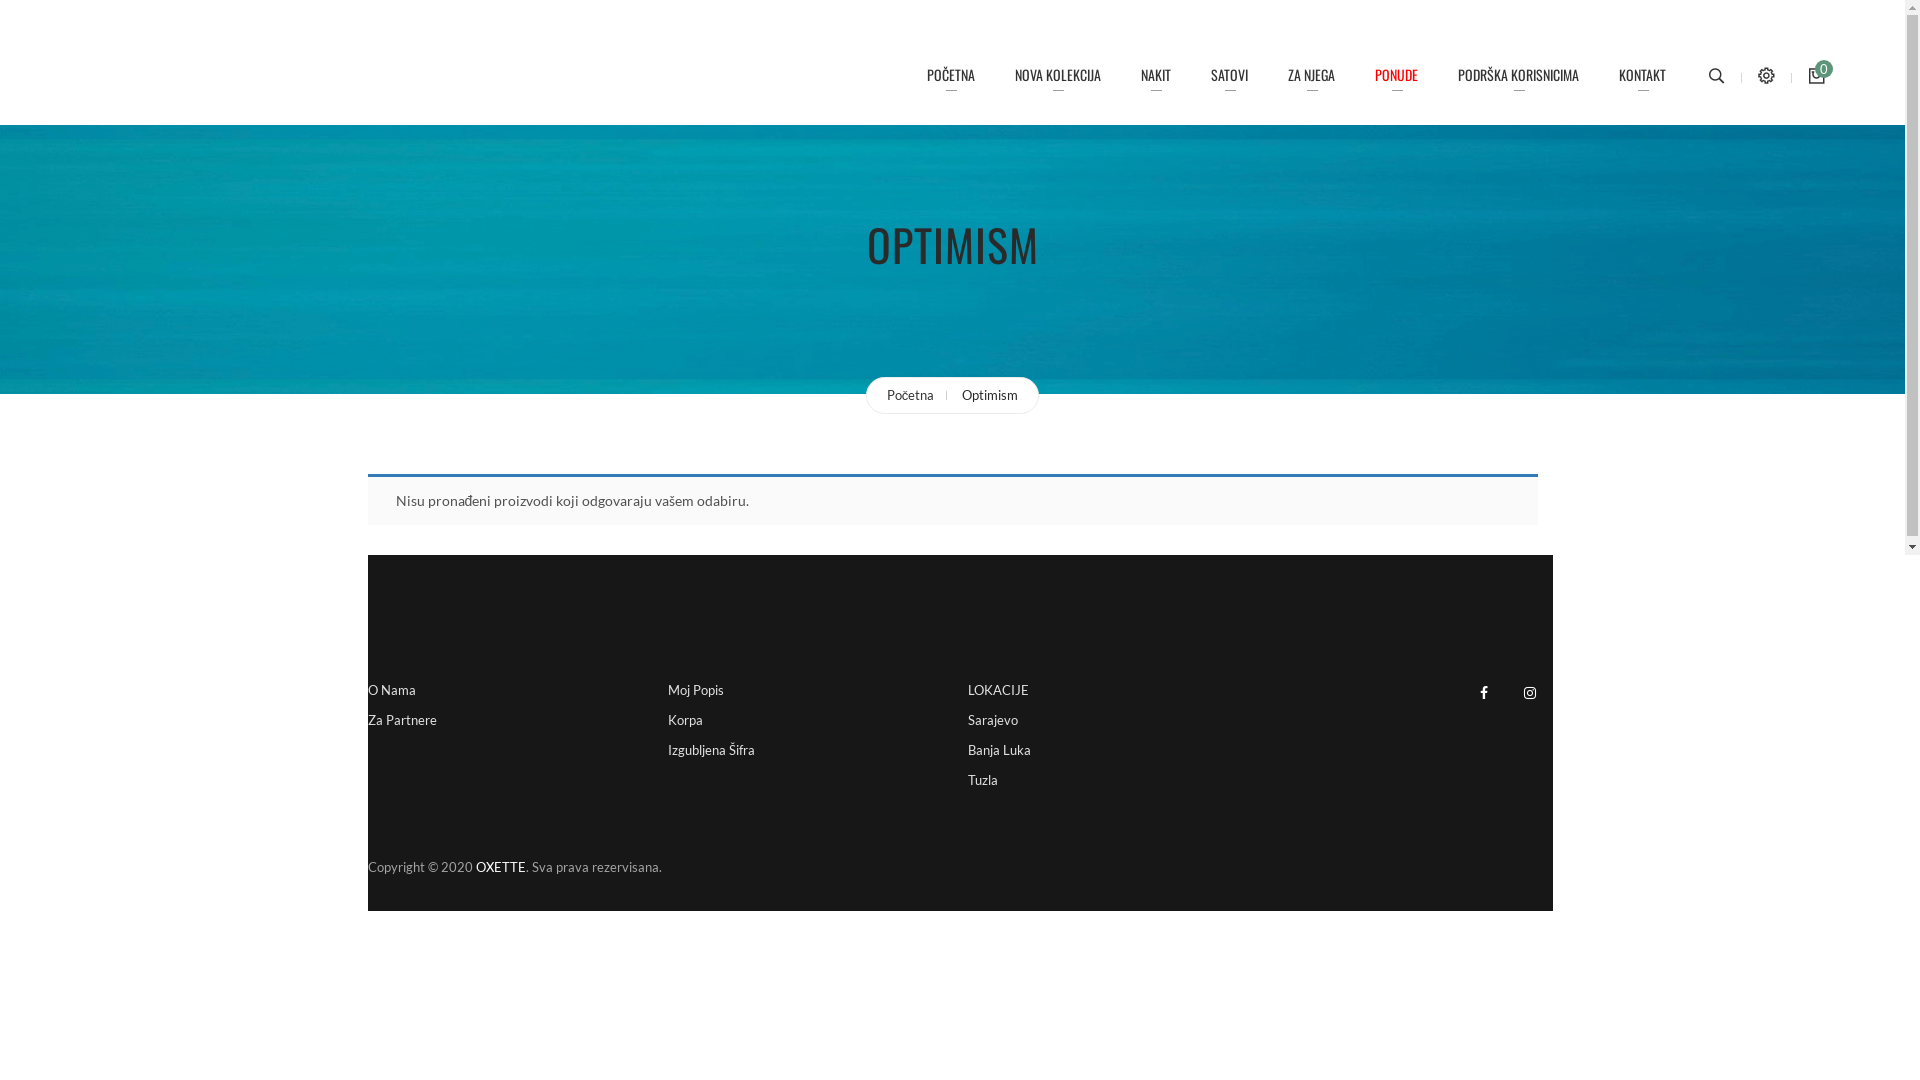 Image resolution: width=1920 pixels, height=1080 pixels. I want to click on KONTAKT, so click(1642, 75).